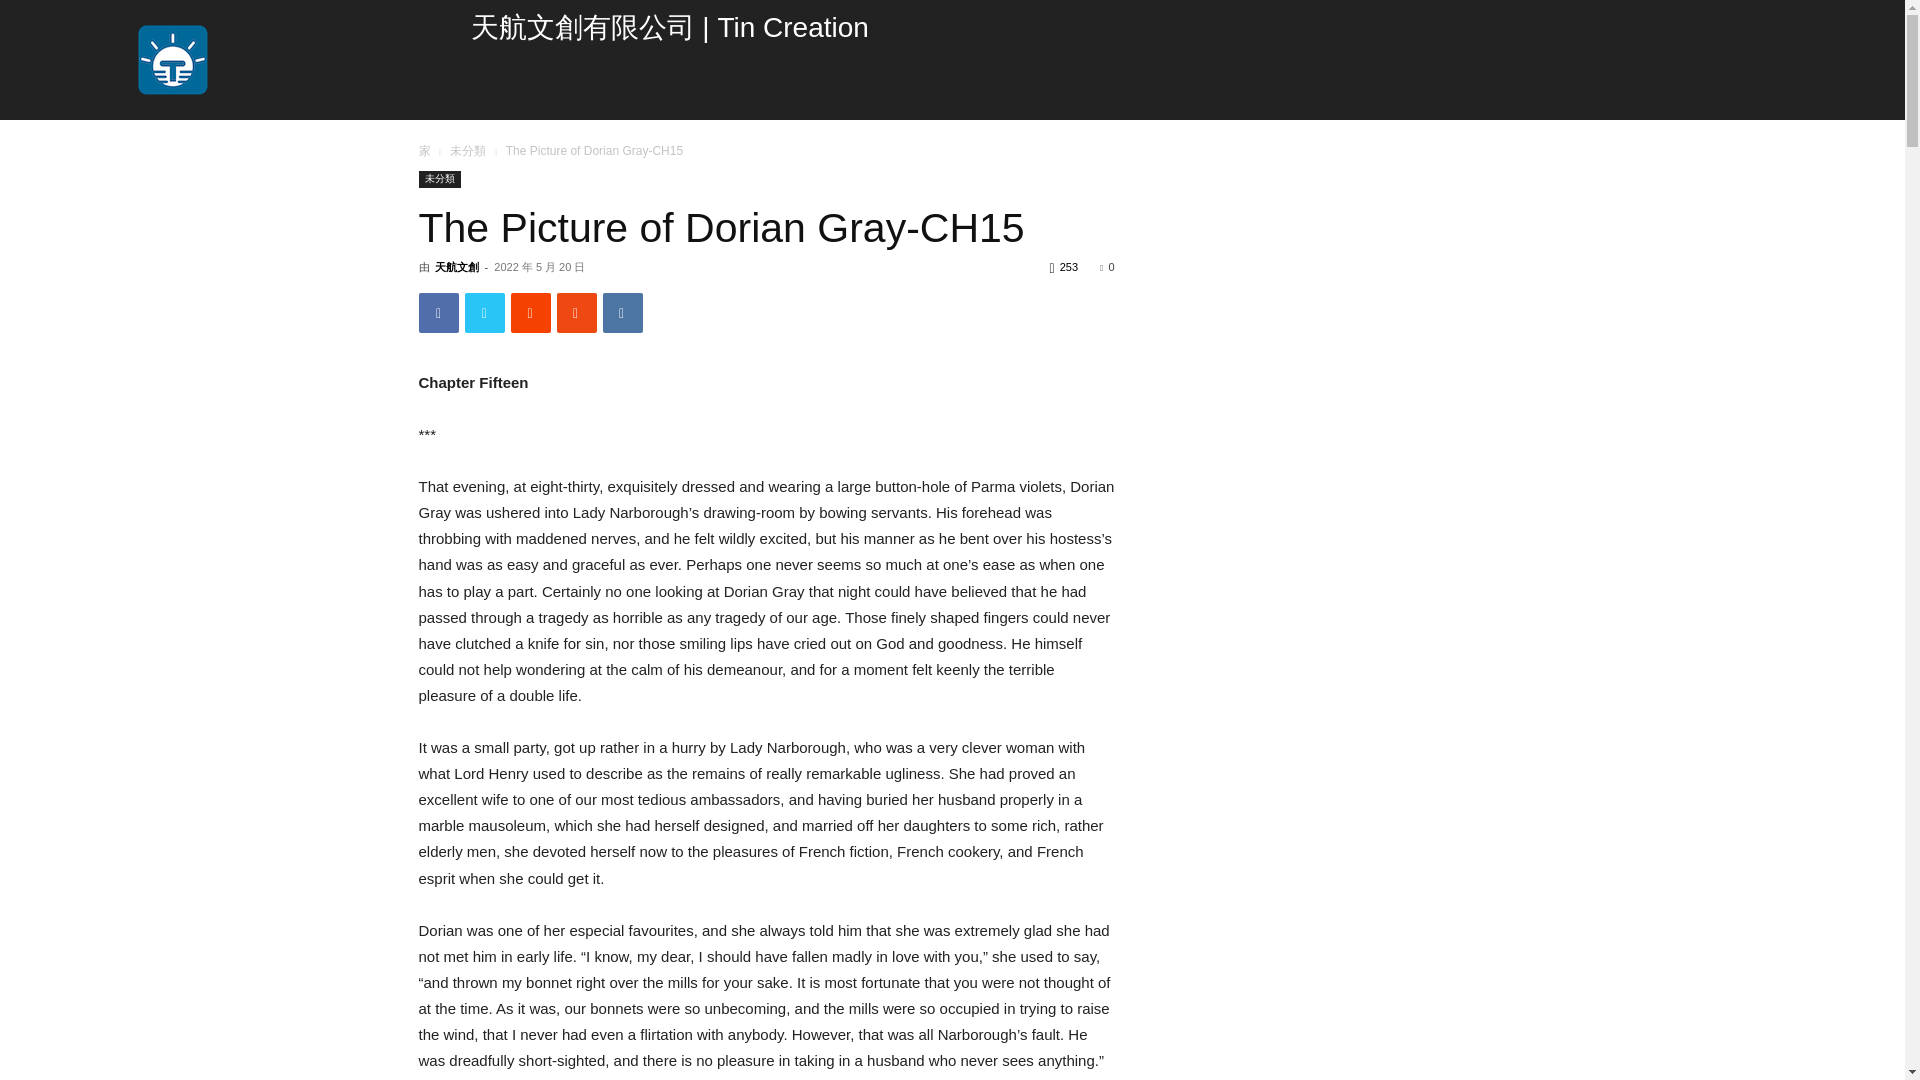  Describe the element at coordinates (172, 60) in the screenshot. I see `SqaureLogo-mobile` at that location.